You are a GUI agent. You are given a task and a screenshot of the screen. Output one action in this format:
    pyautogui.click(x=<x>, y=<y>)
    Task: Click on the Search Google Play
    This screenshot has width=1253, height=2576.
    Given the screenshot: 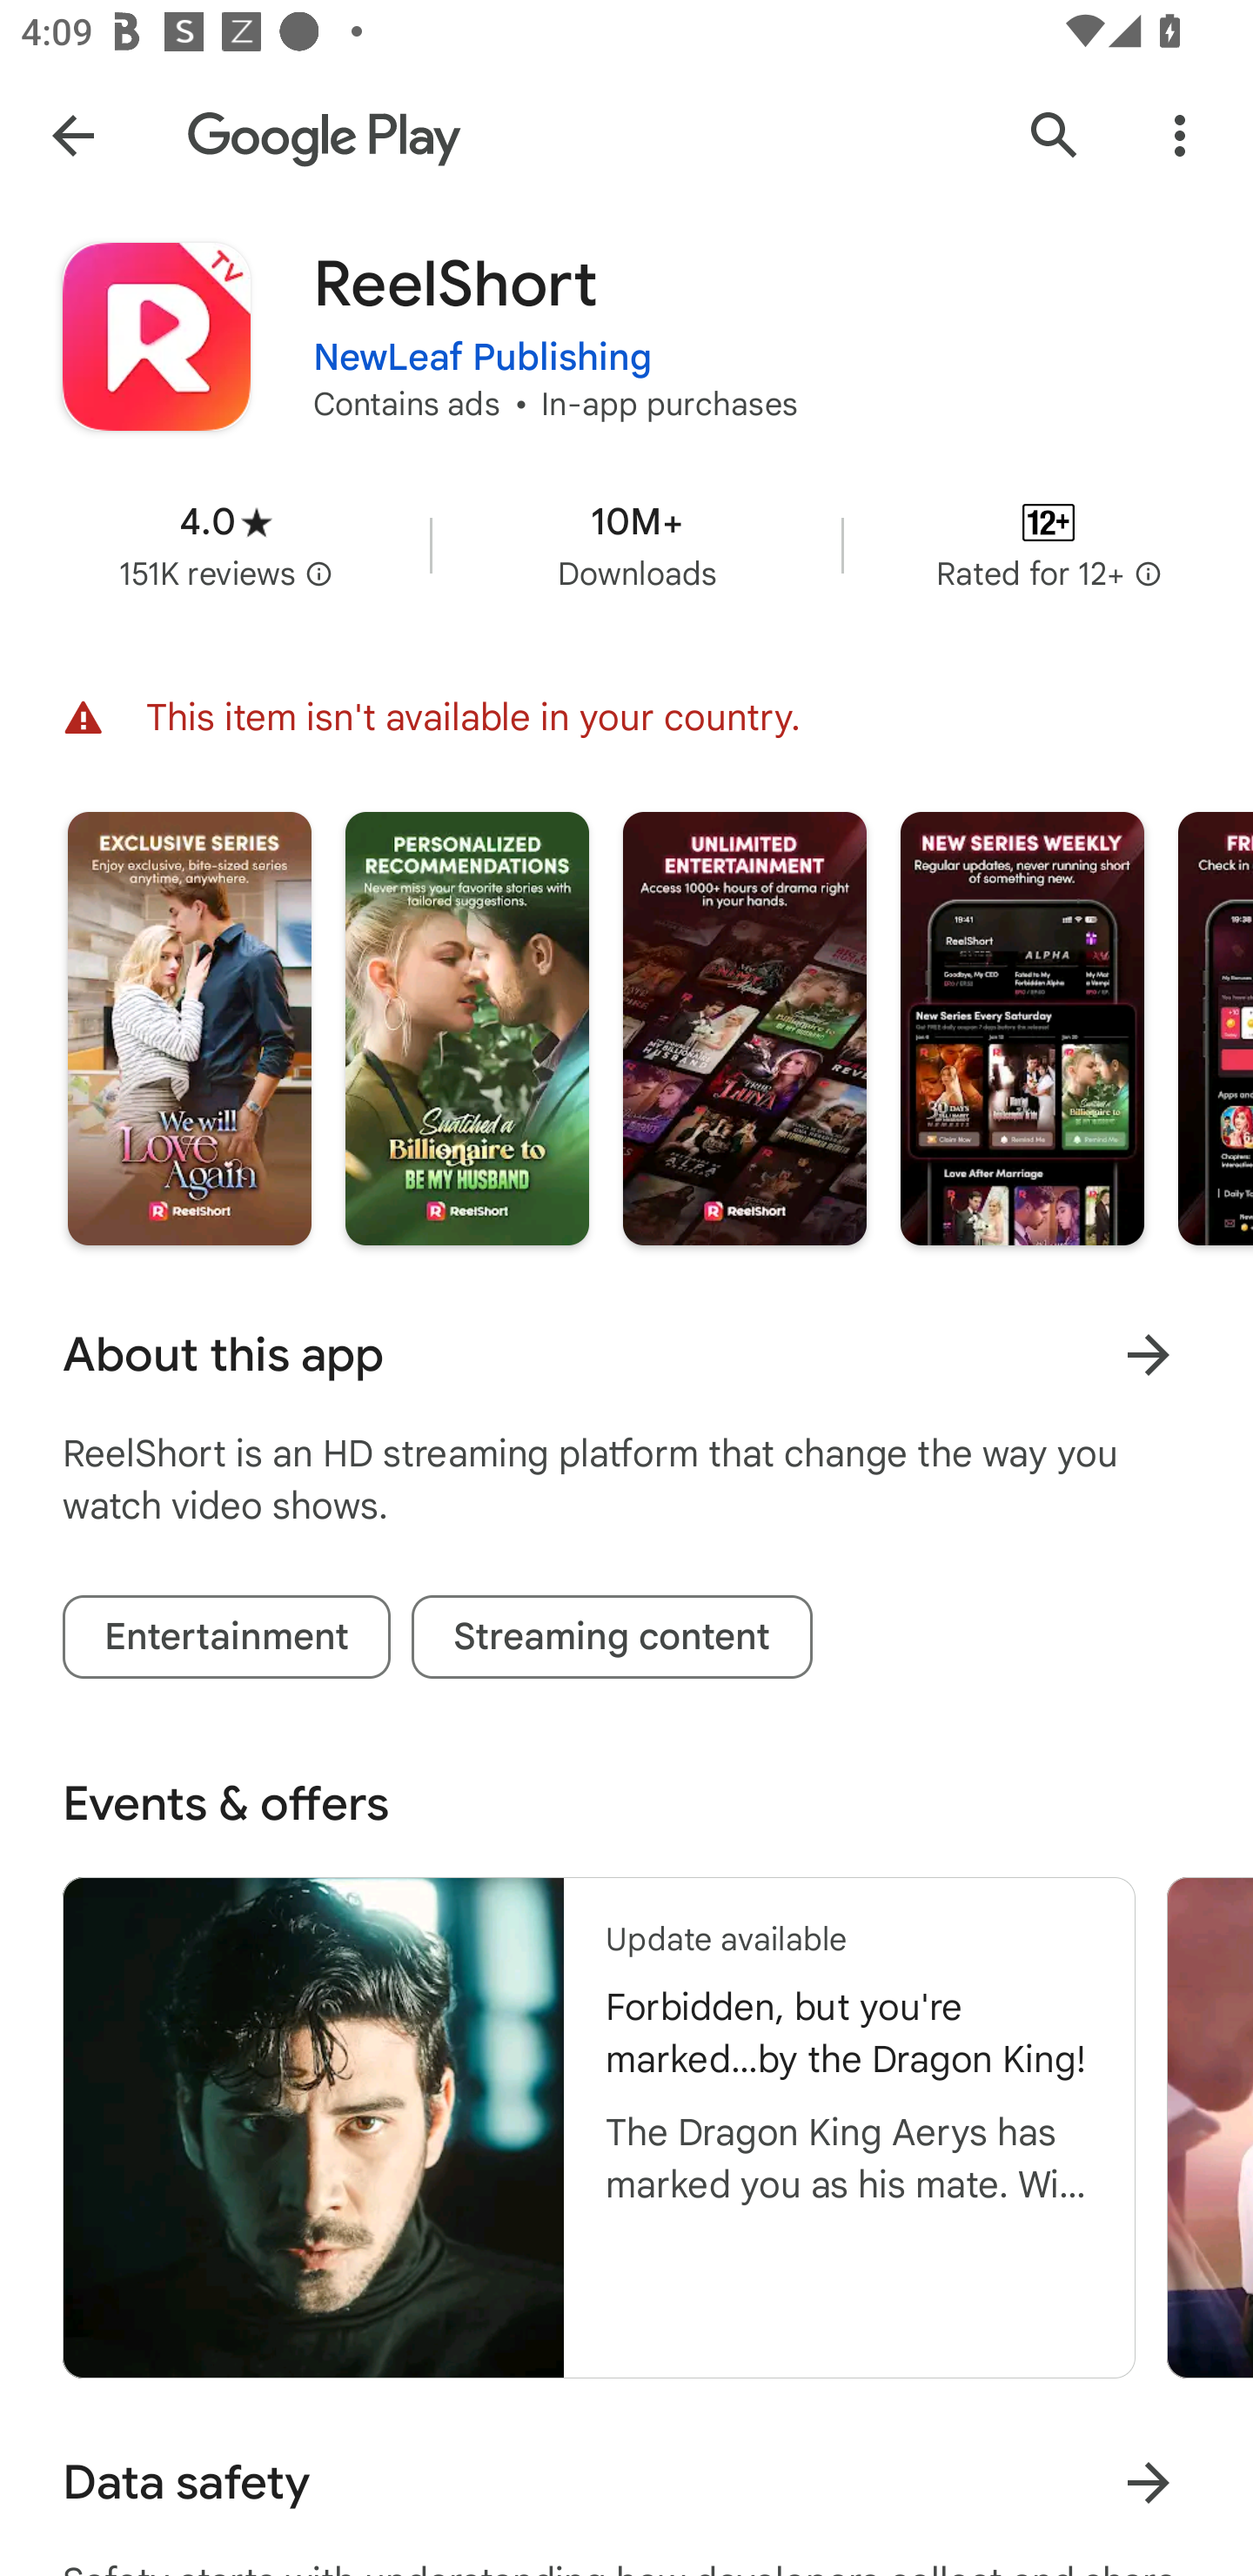 What is the action you would take?
    pyautogui.click(x=1055, y=134)
    